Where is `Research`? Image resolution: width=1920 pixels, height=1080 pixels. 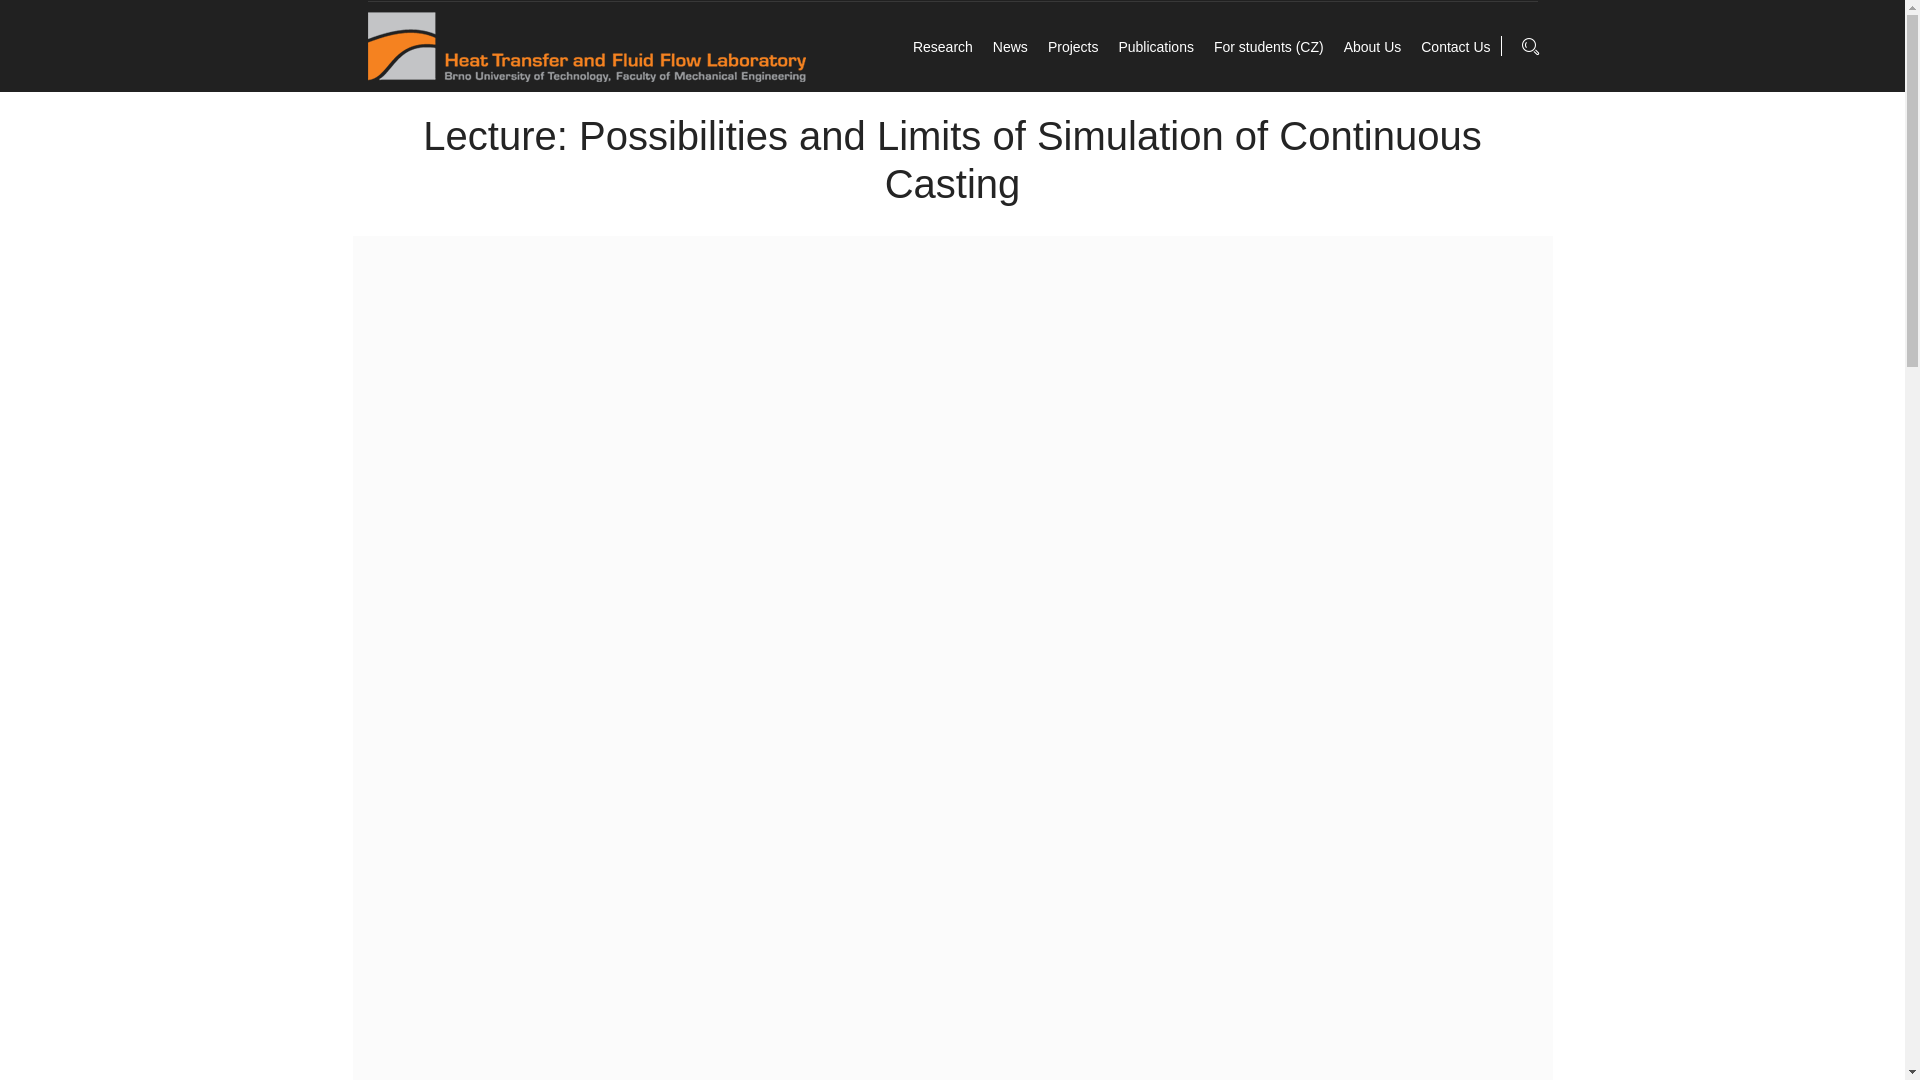
Research is located at coordinates (943, 46).